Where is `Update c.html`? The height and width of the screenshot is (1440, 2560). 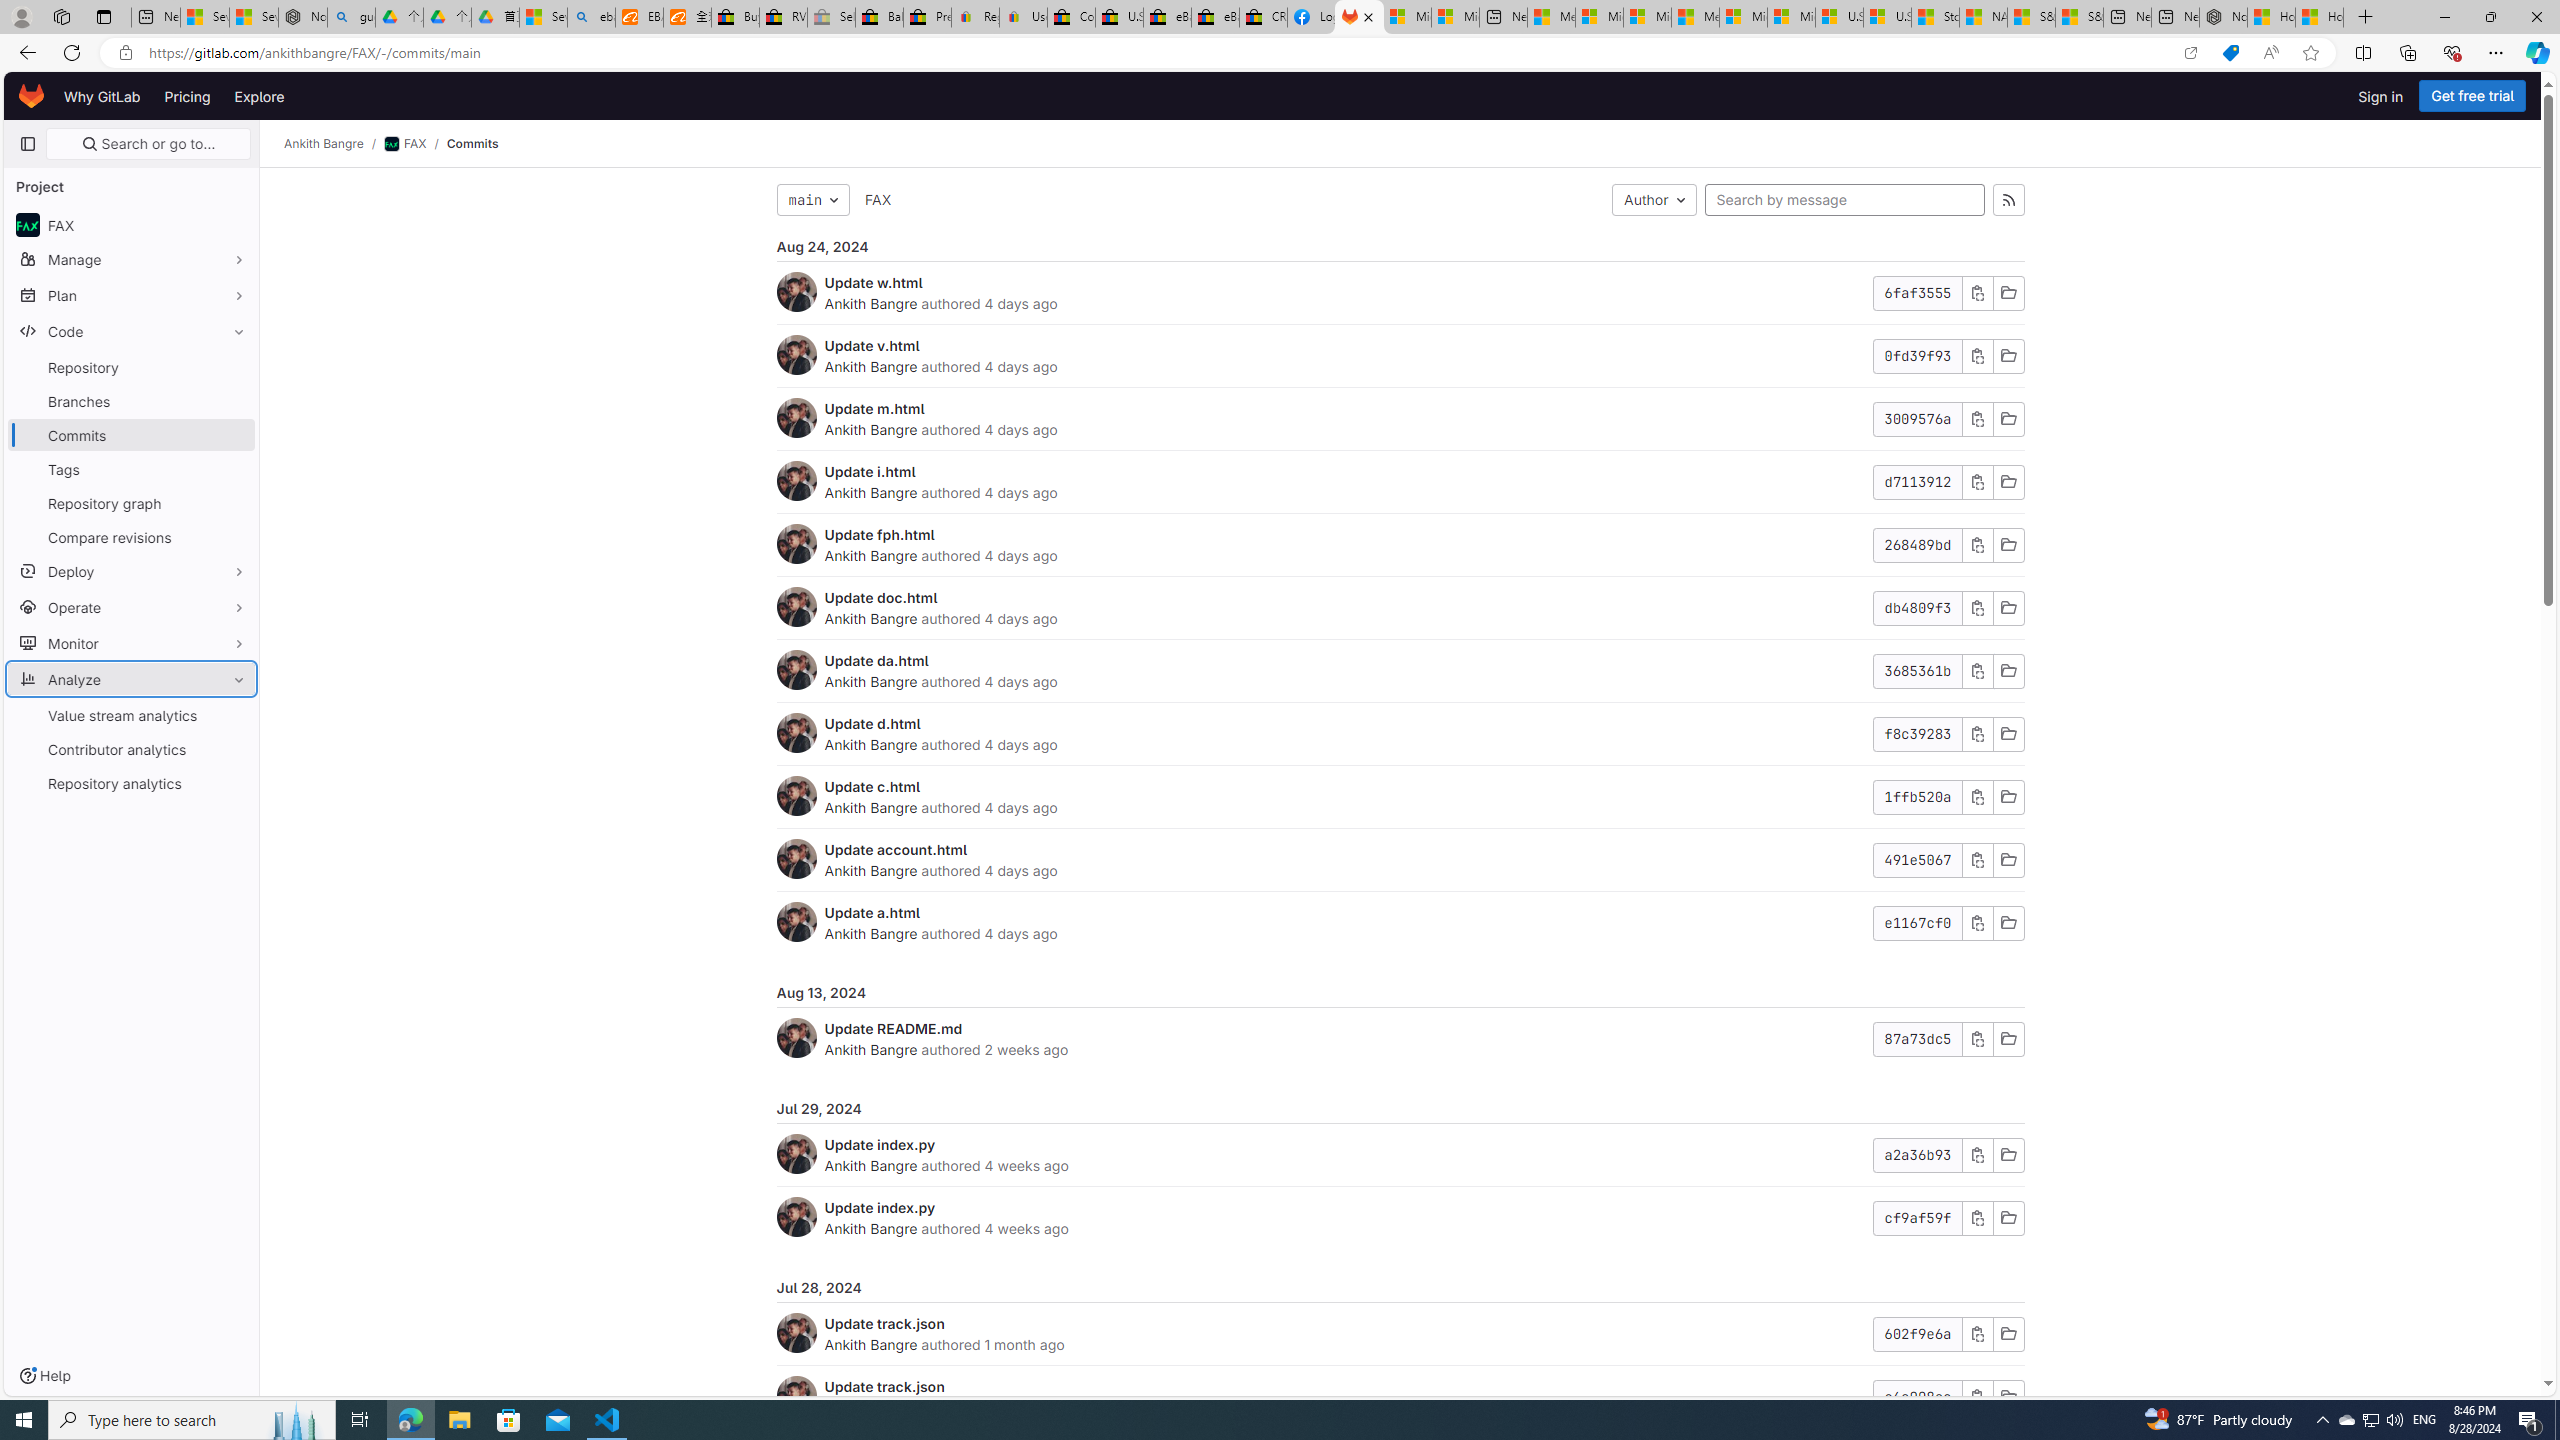
Update c.html is located at coordinates (872, 786).